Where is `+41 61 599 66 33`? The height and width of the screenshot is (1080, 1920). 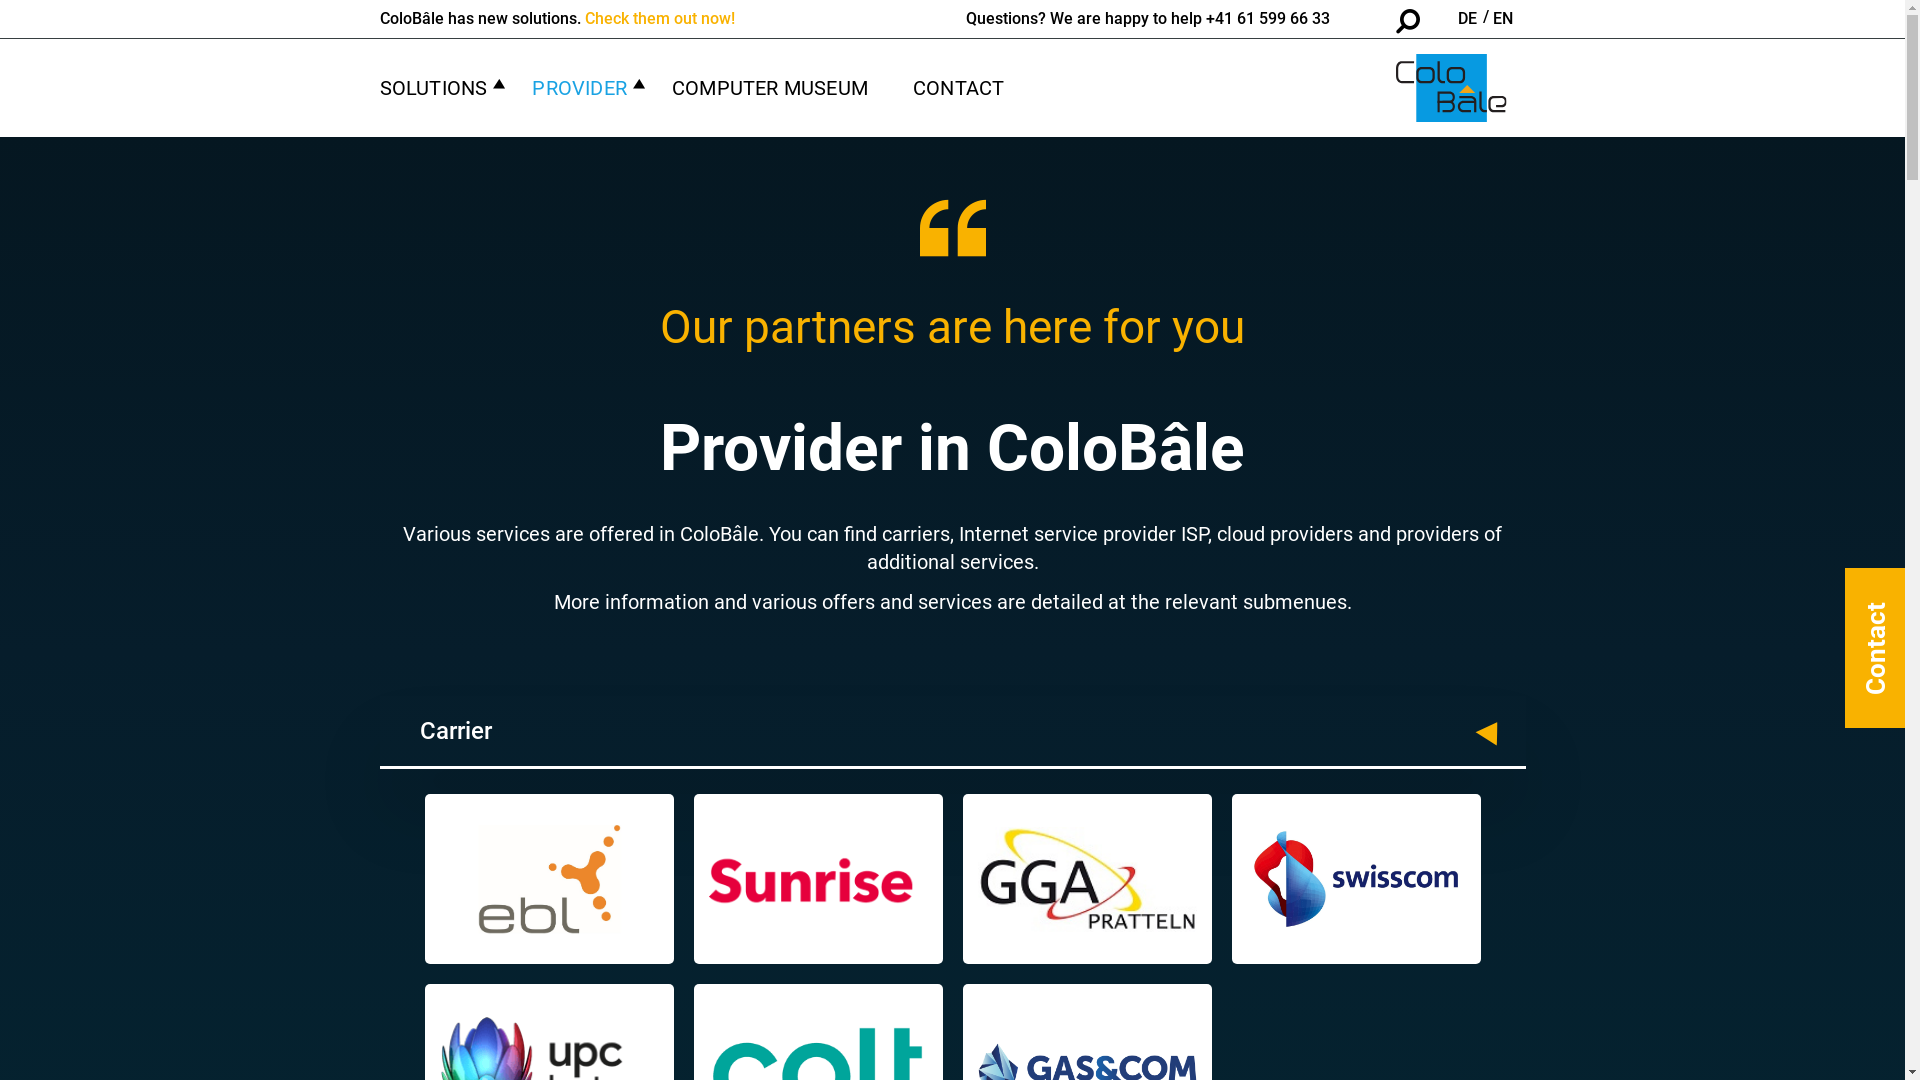 +41 61 599 66 33 is located at coordinates (1268, 18).